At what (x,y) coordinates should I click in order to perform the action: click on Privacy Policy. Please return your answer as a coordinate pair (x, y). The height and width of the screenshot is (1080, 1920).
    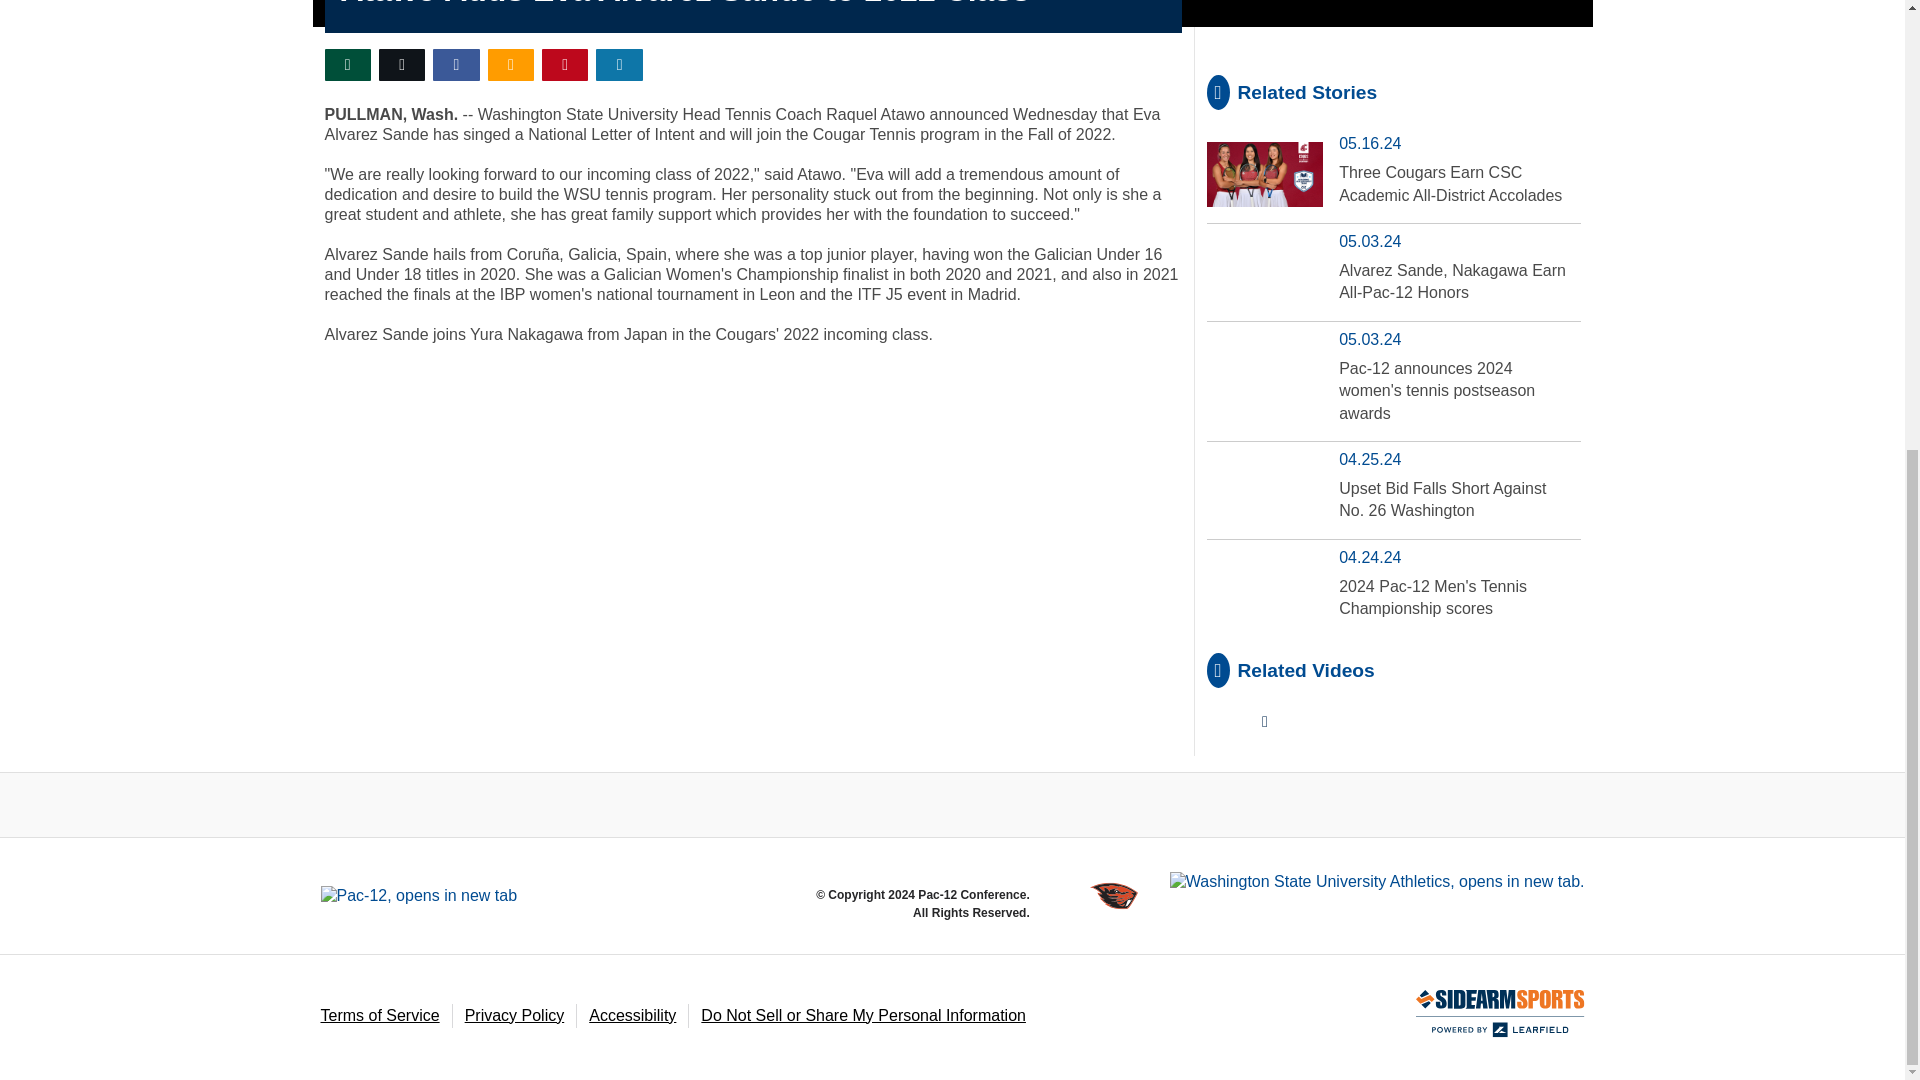
    Looking at the image, I should click on (514, 1014).